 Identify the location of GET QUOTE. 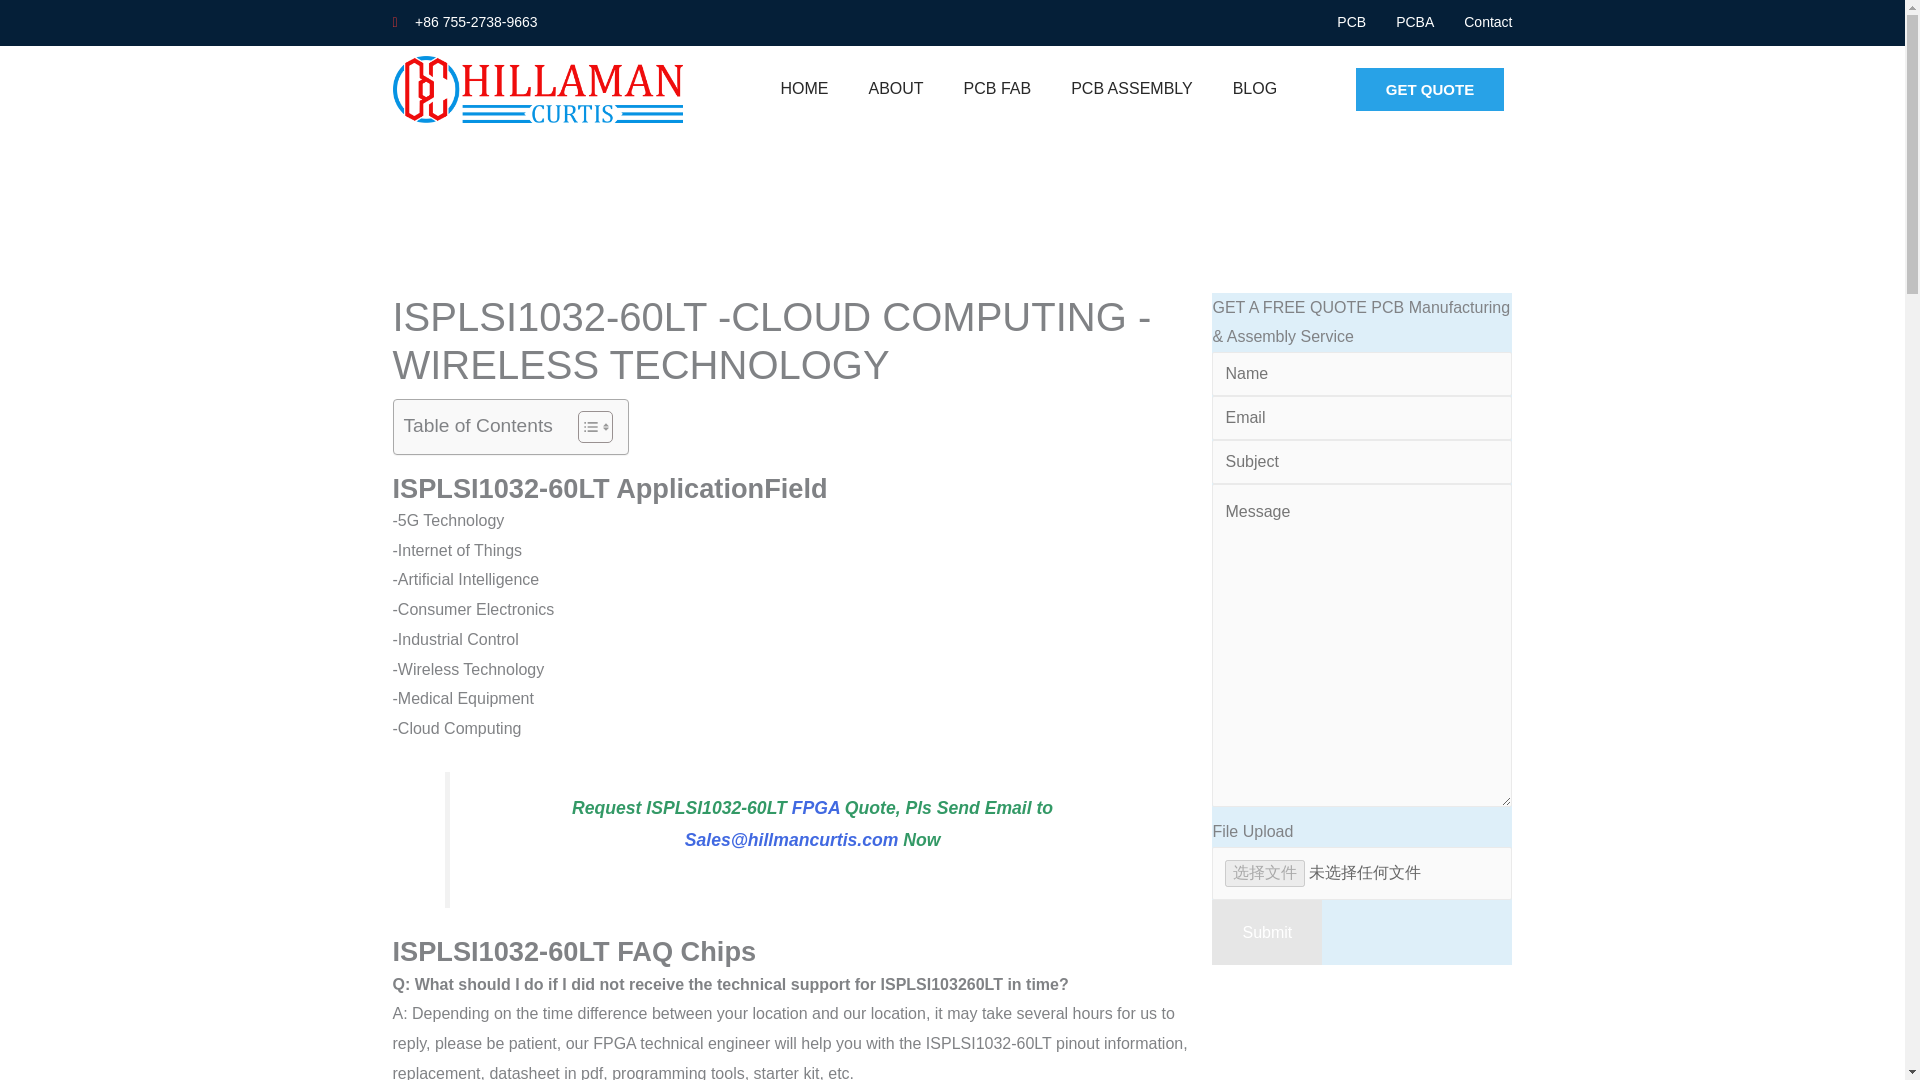
(1429, 90).